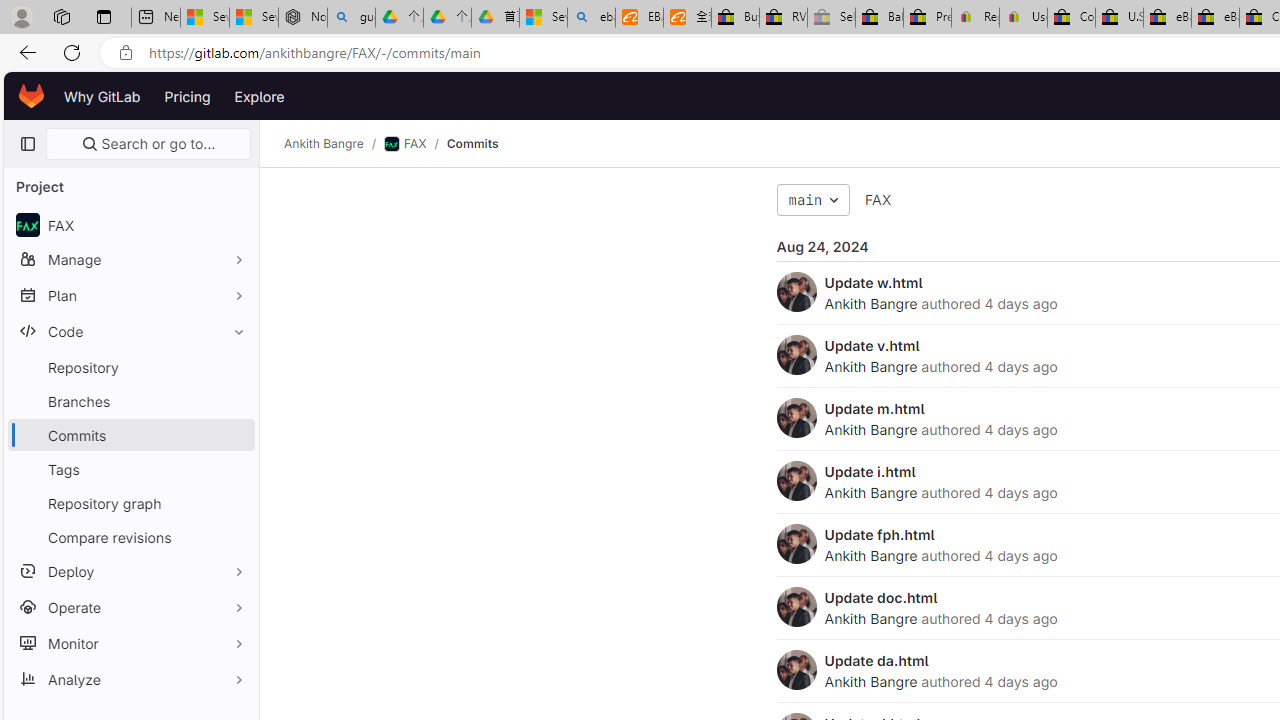  Describe the element at coordinates (927, 18) in the screenshot. I see `Press Room - eBay Inc.` at that location.